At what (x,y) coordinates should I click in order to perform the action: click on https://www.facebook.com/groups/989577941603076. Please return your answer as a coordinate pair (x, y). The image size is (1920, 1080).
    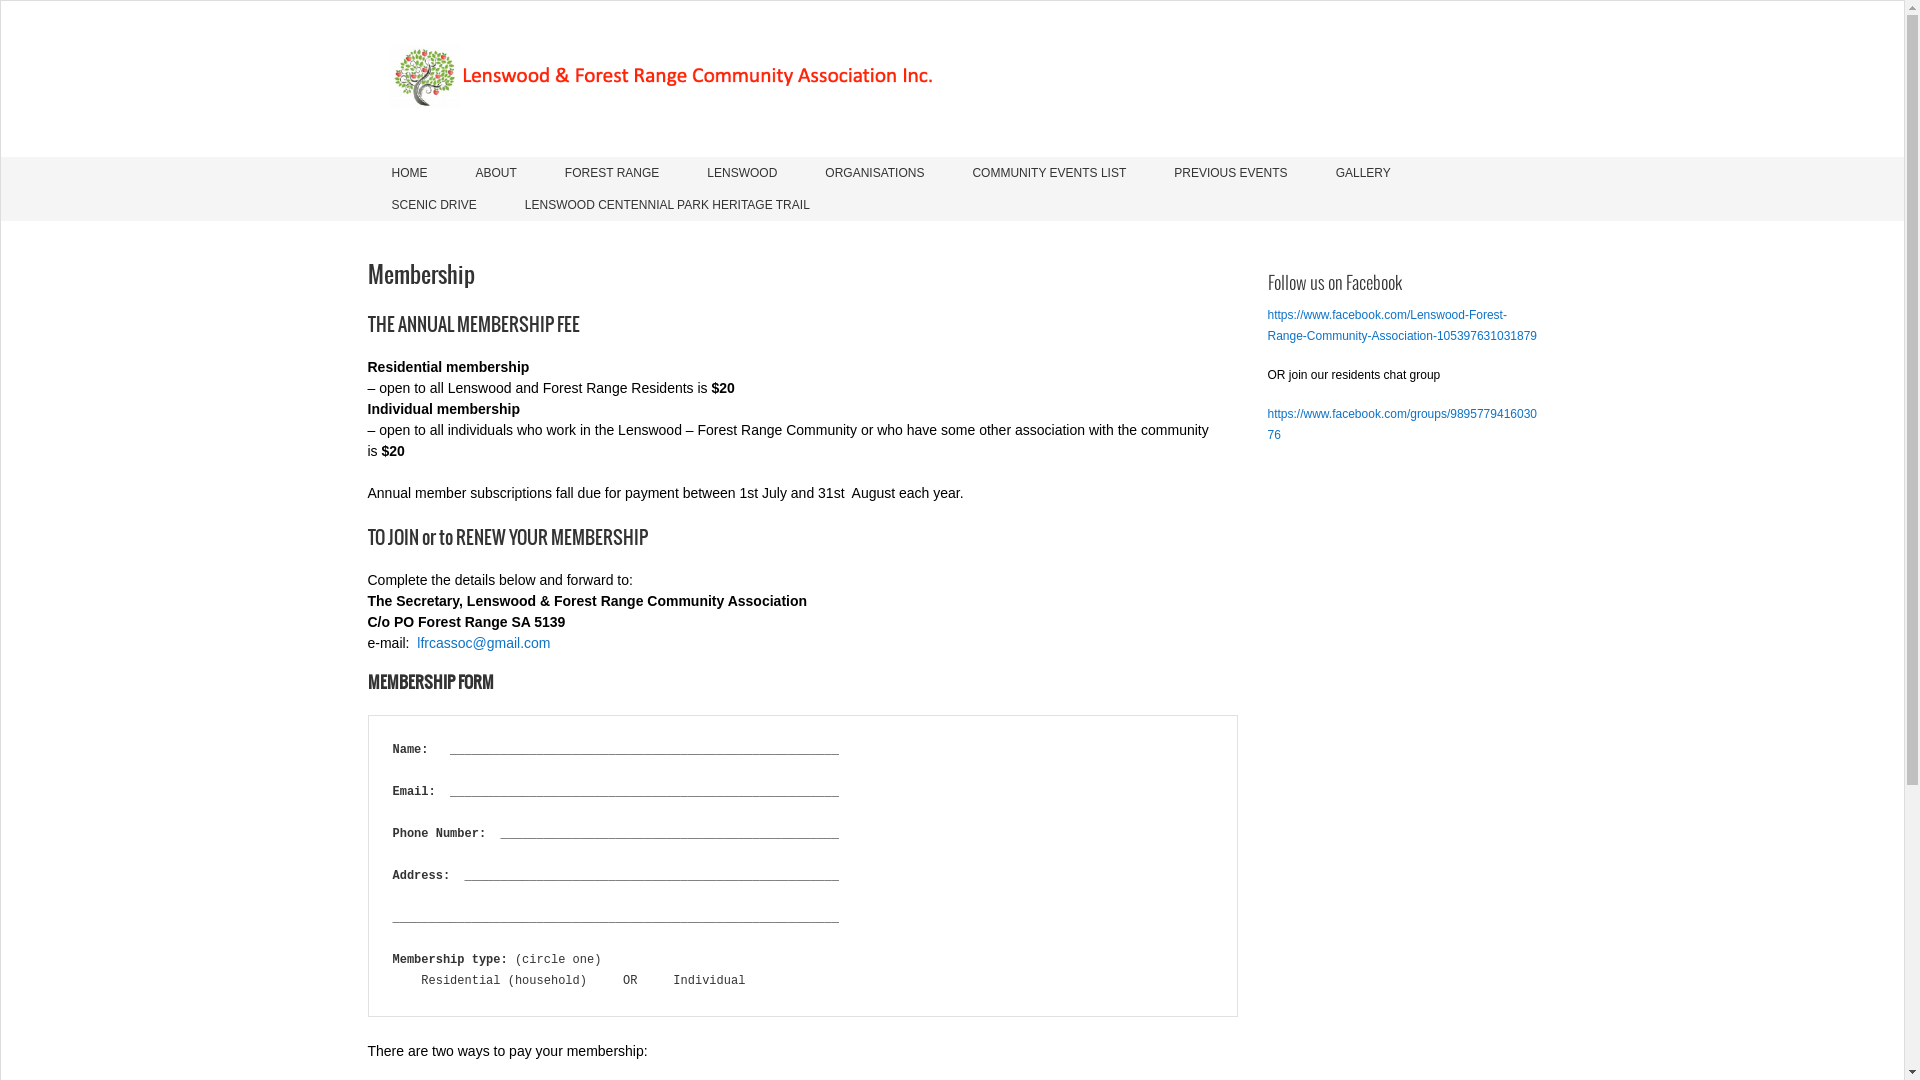
    Looking at the image, I should click on (1403, 424).